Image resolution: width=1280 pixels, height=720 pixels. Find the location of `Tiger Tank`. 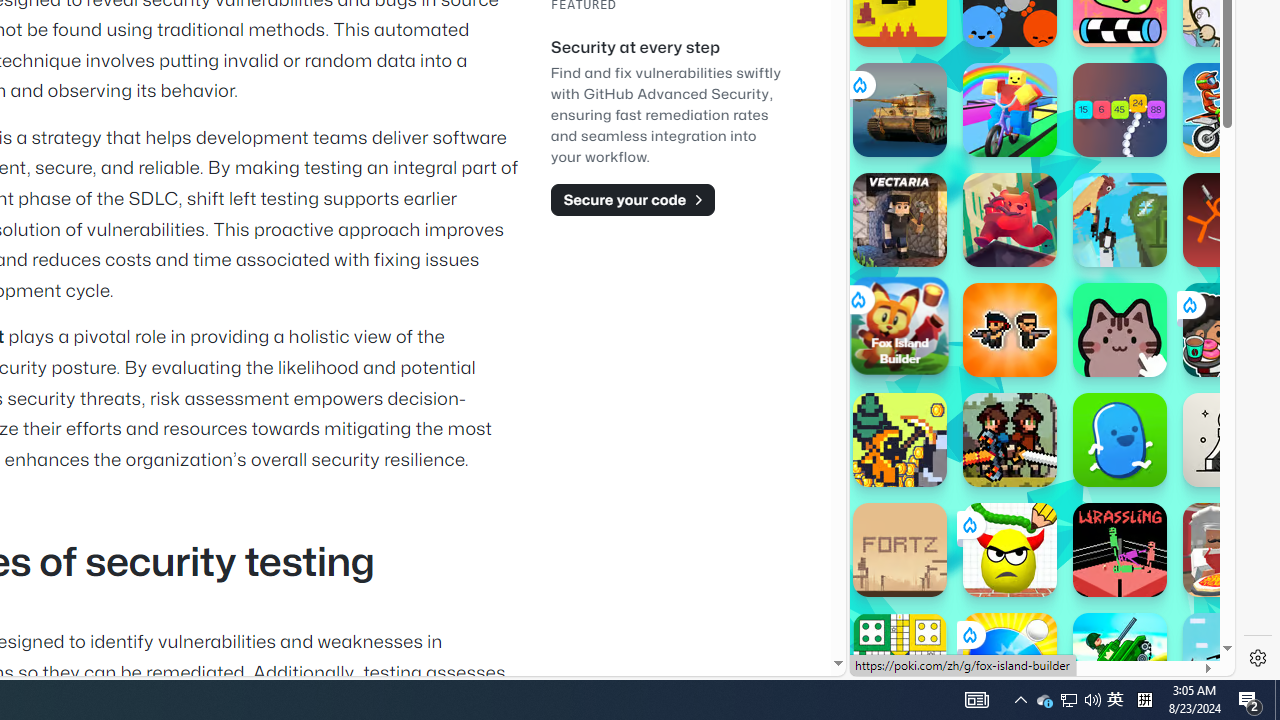

Tiger Tank is located at coordinates (900, 110).